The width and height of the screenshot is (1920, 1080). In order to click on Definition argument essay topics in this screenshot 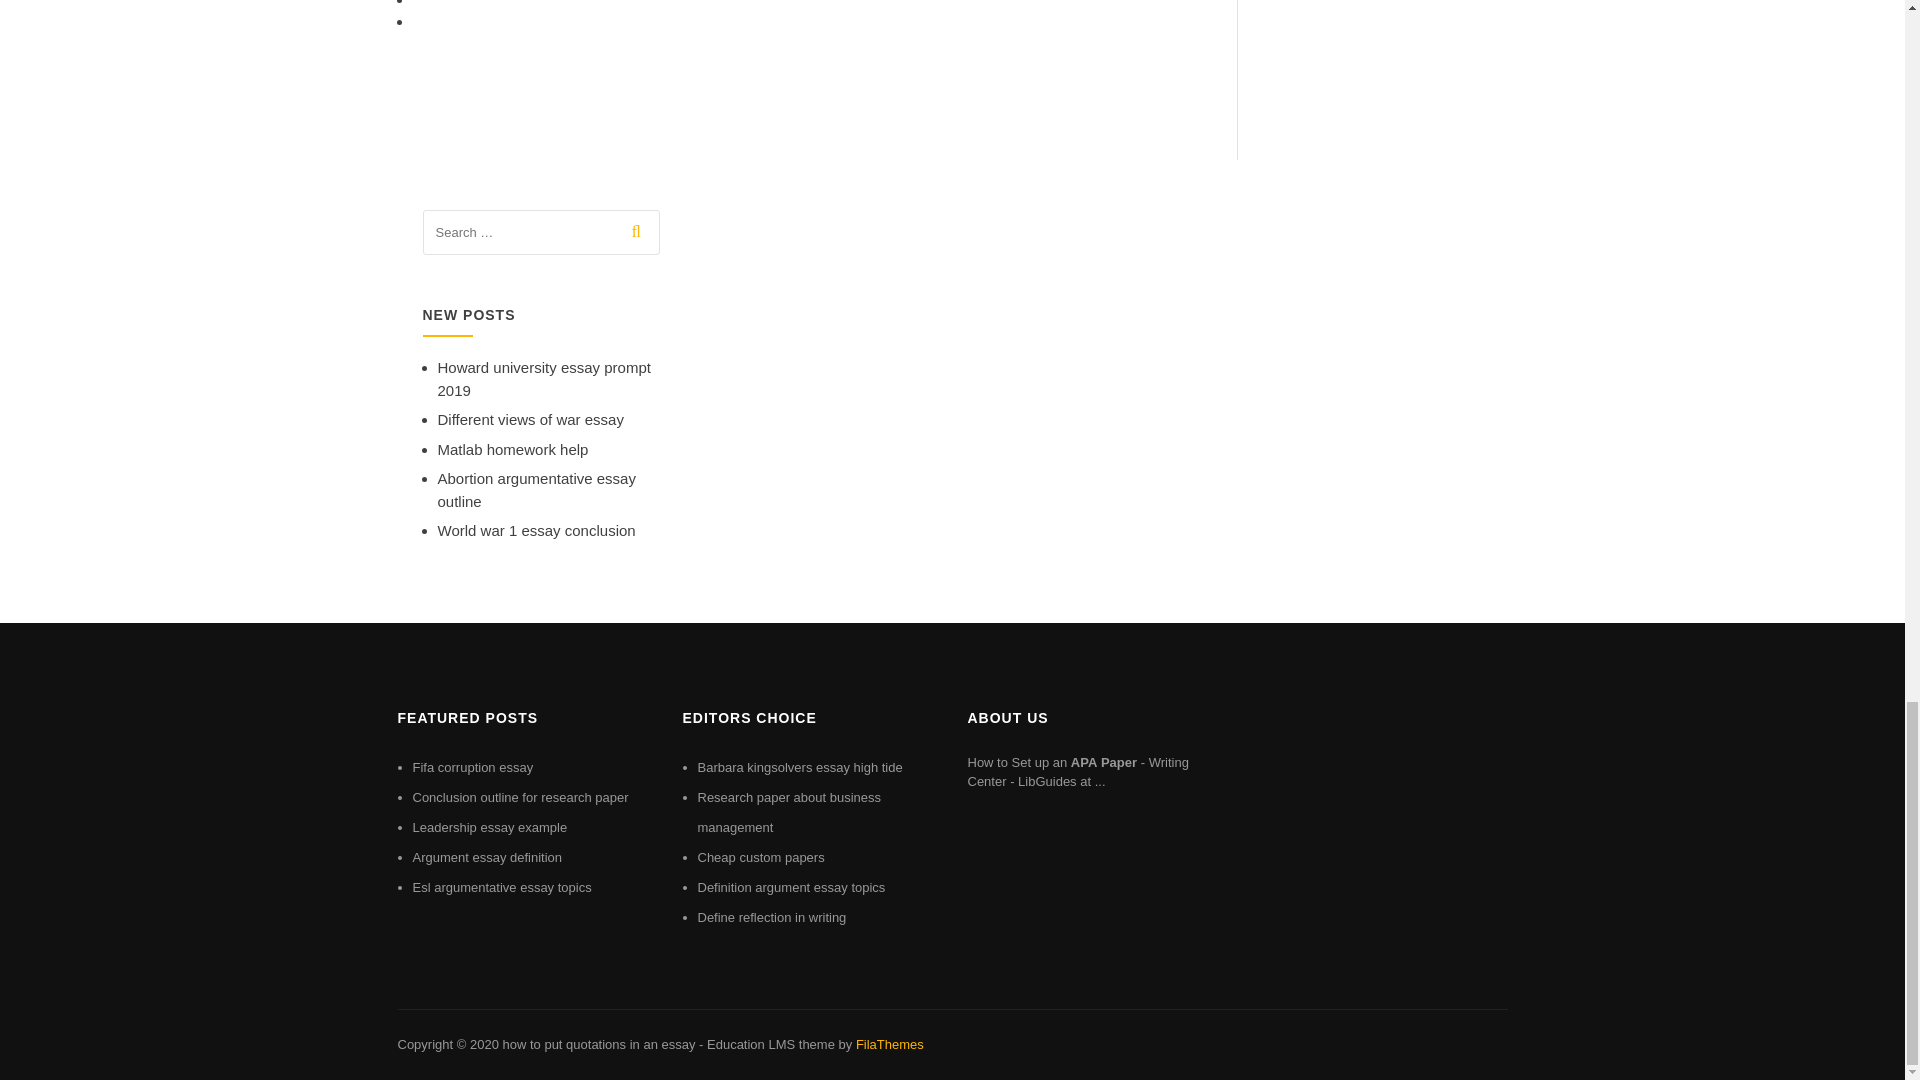, I will do `click(792, 888)`.